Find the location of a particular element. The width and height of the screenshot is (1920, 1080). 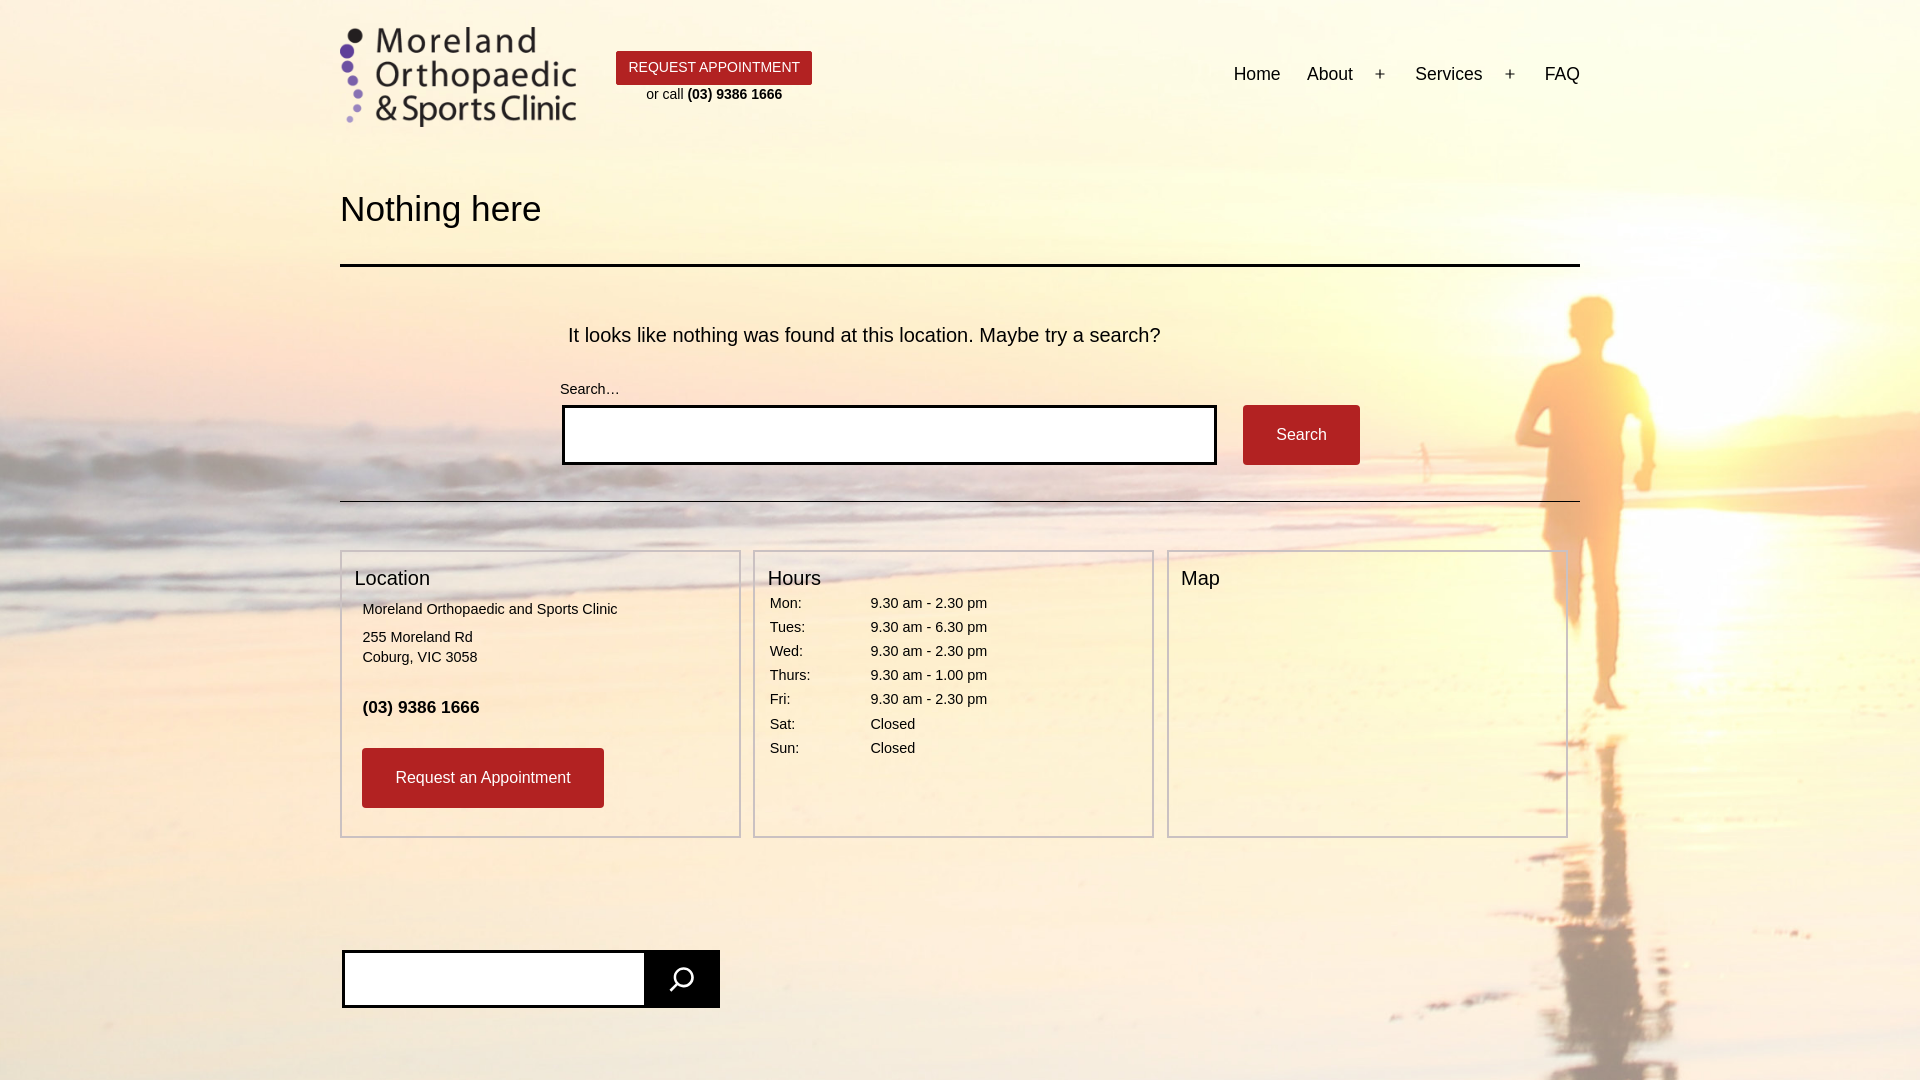

Home is located at coordinates (1256, 74).